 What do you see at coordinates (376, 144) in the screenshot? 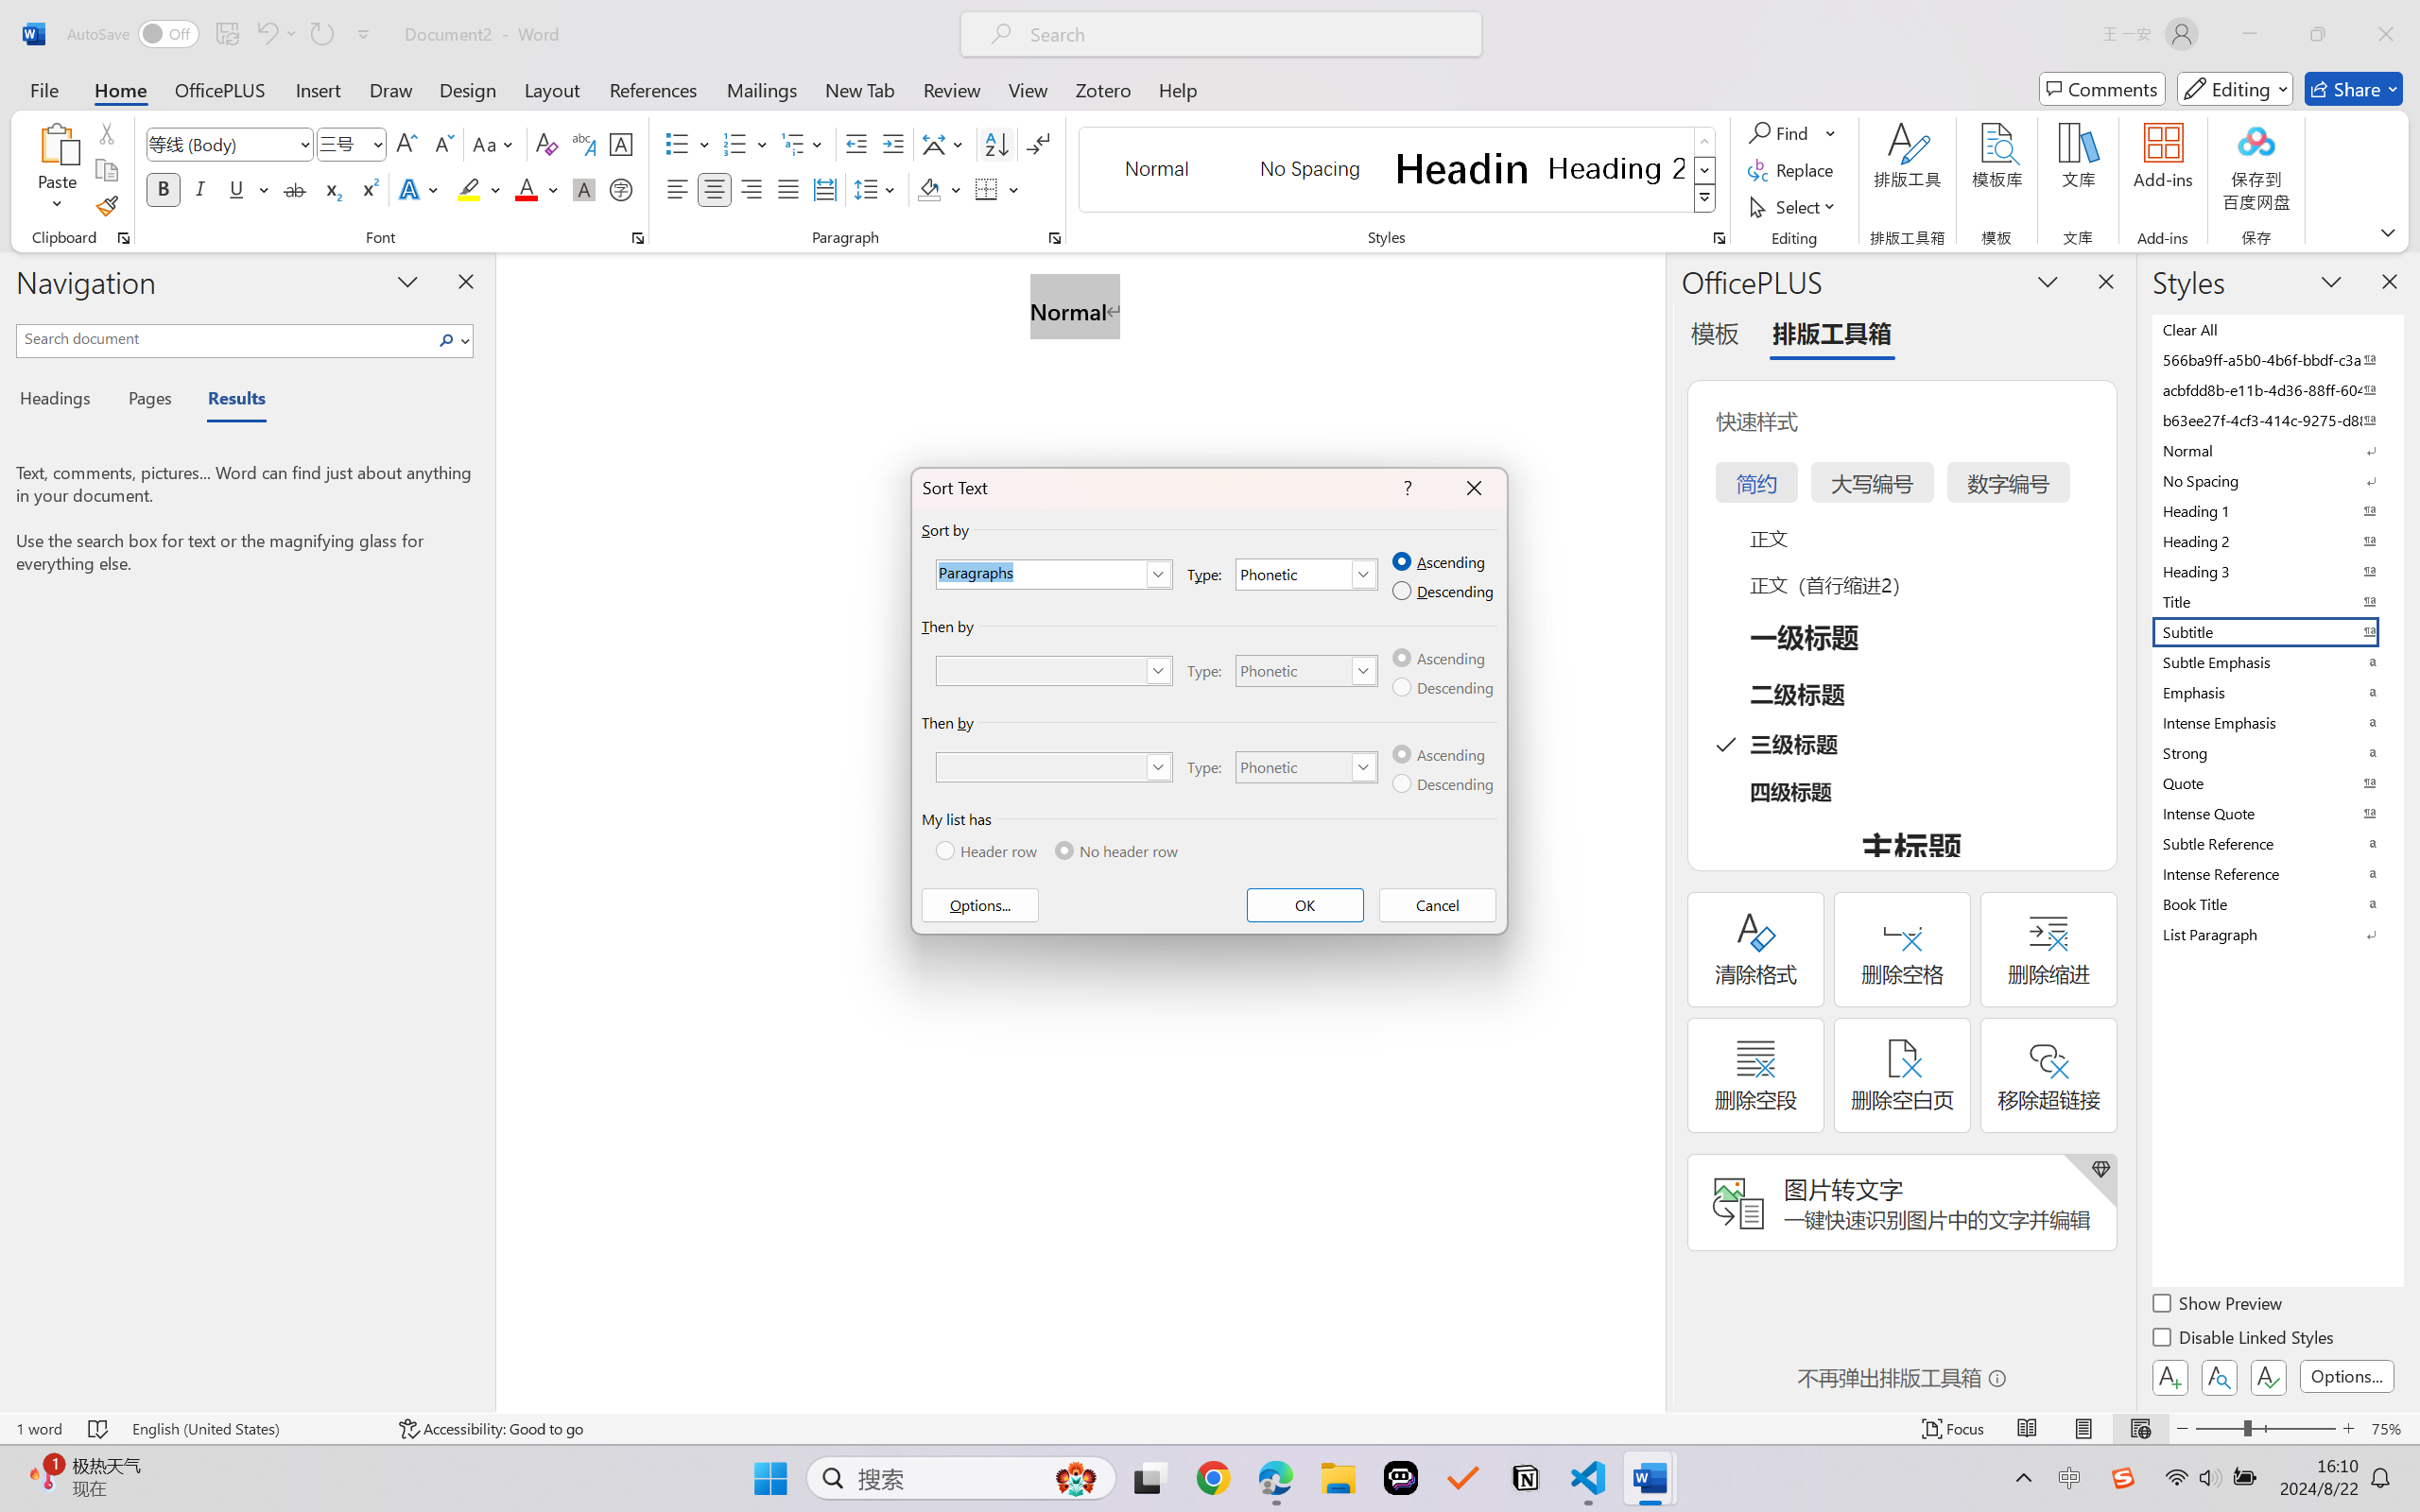
I see `Open` at bounding box center [376, 144].